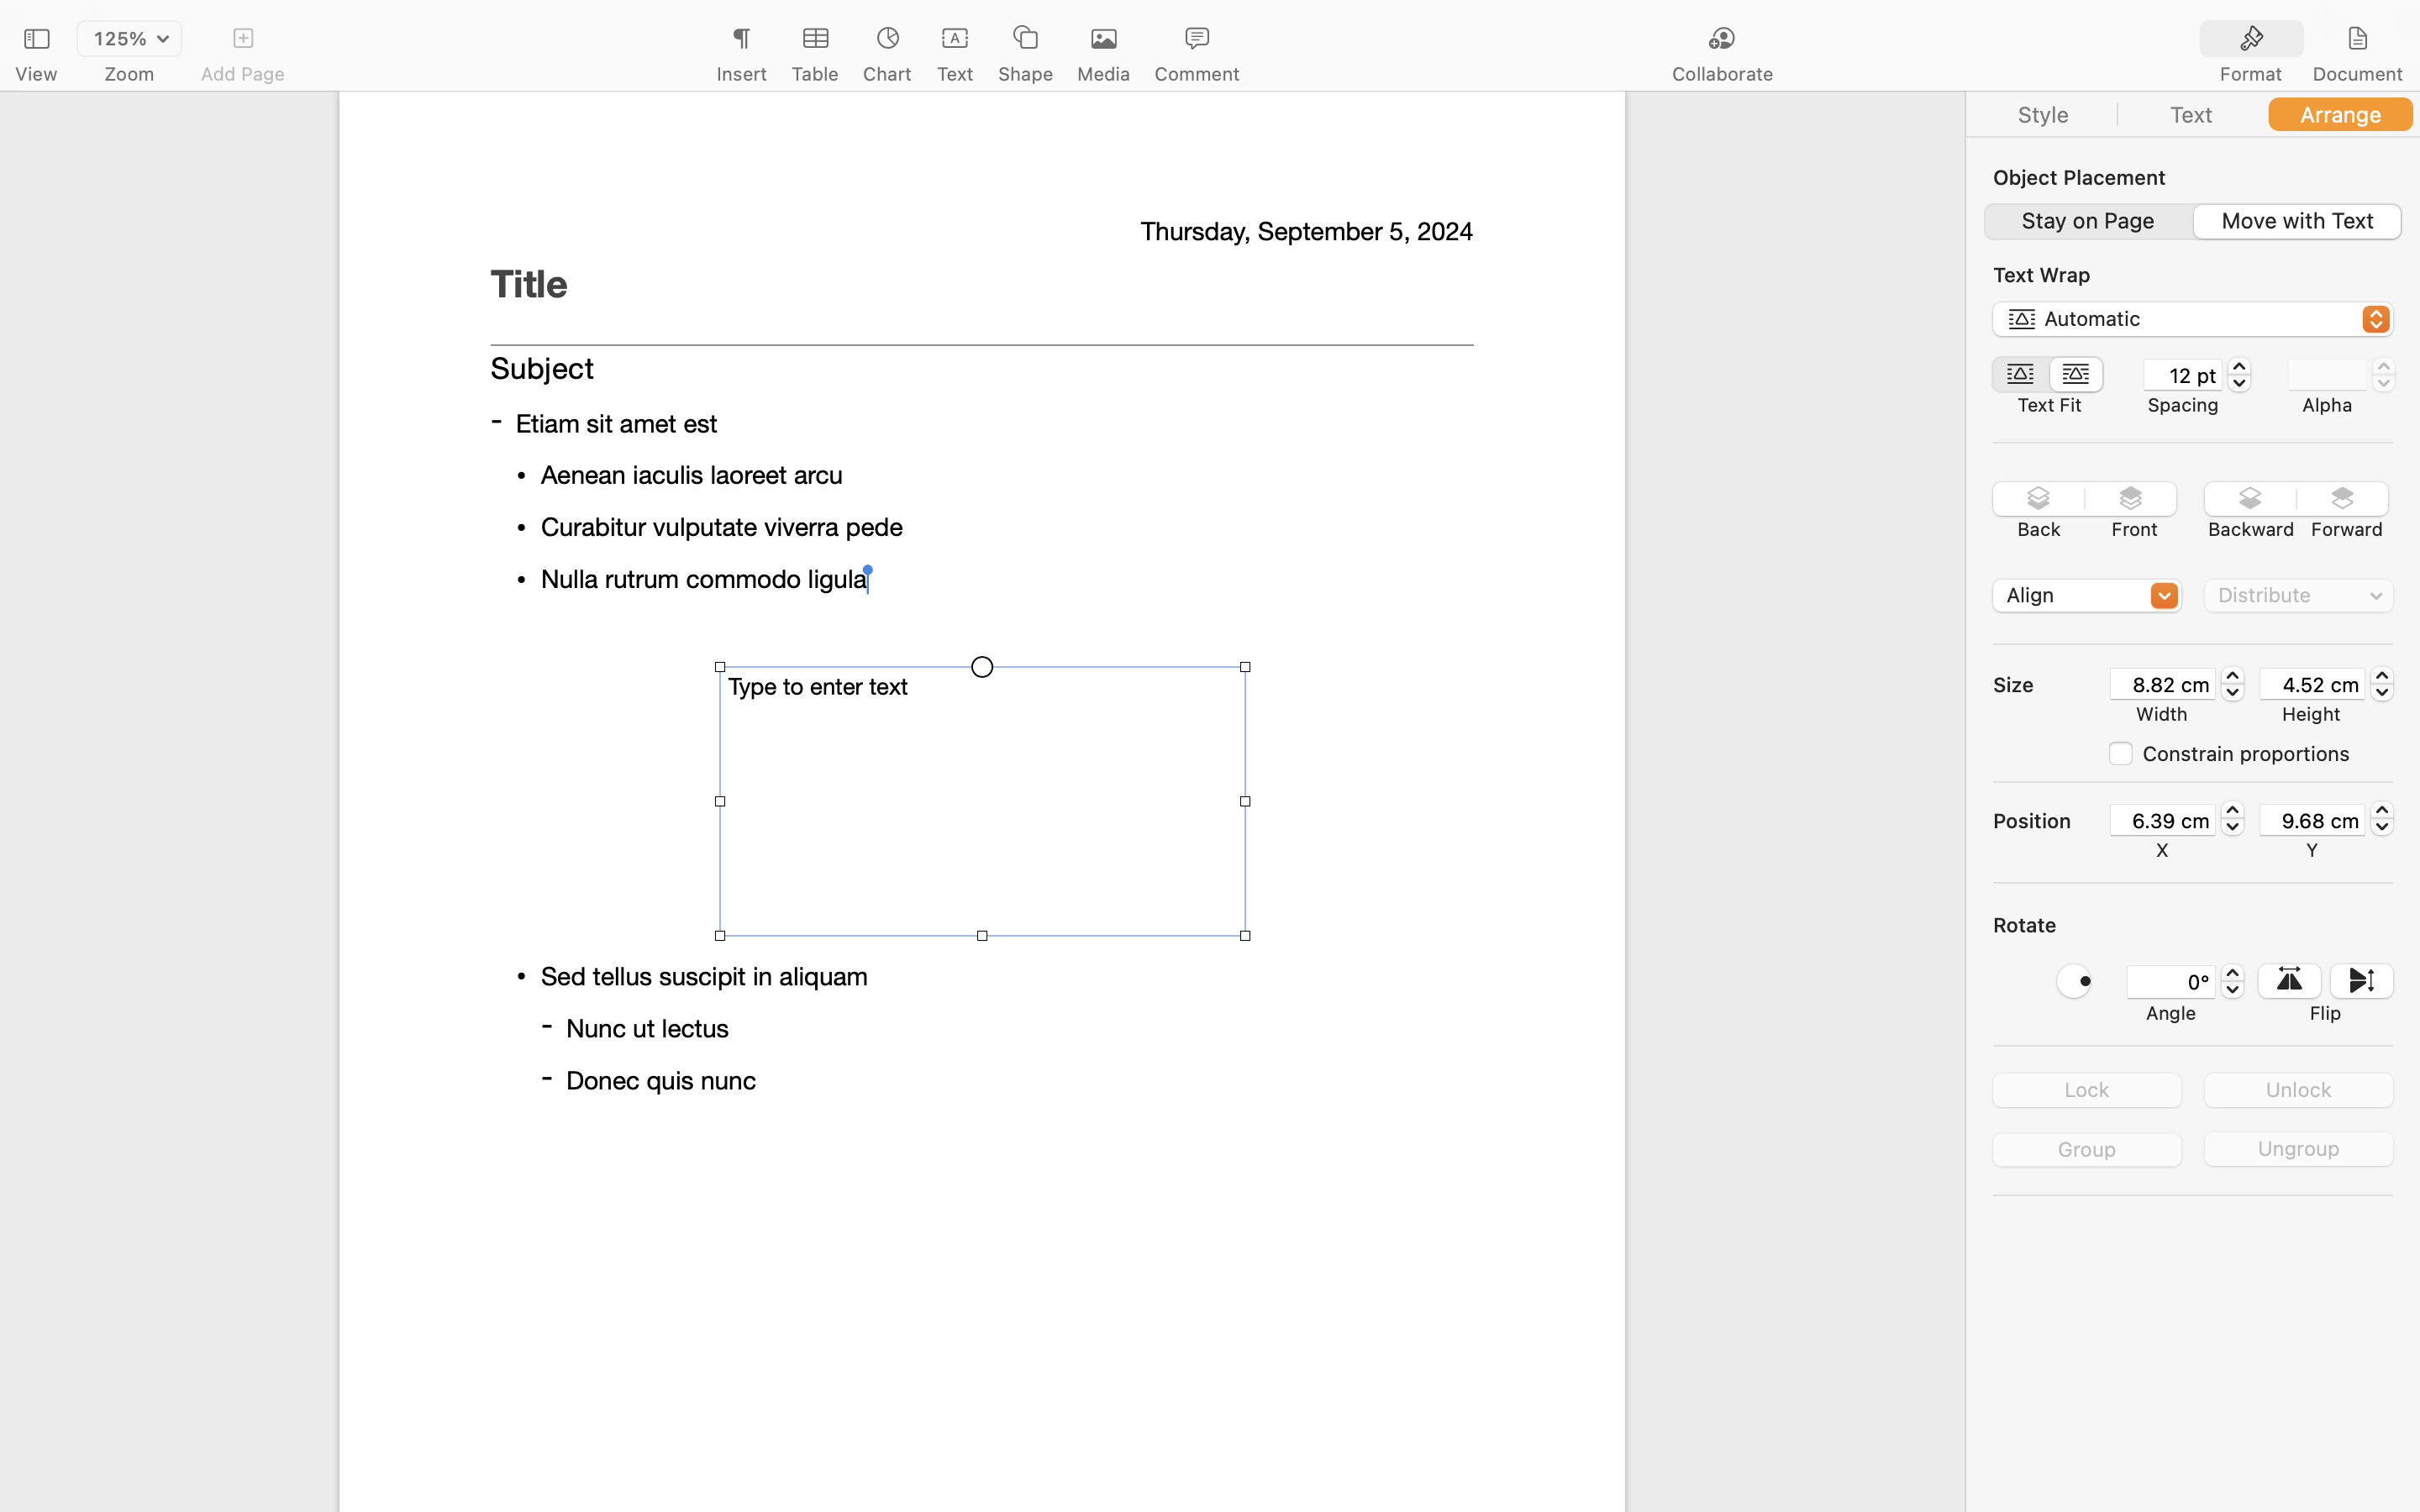  What do you see at coordinates (2049, 375) in the screenshot?
I see `<AXUIElement 0x2a544fe40> {pid=1482}` at bounding box center [2049, 375].